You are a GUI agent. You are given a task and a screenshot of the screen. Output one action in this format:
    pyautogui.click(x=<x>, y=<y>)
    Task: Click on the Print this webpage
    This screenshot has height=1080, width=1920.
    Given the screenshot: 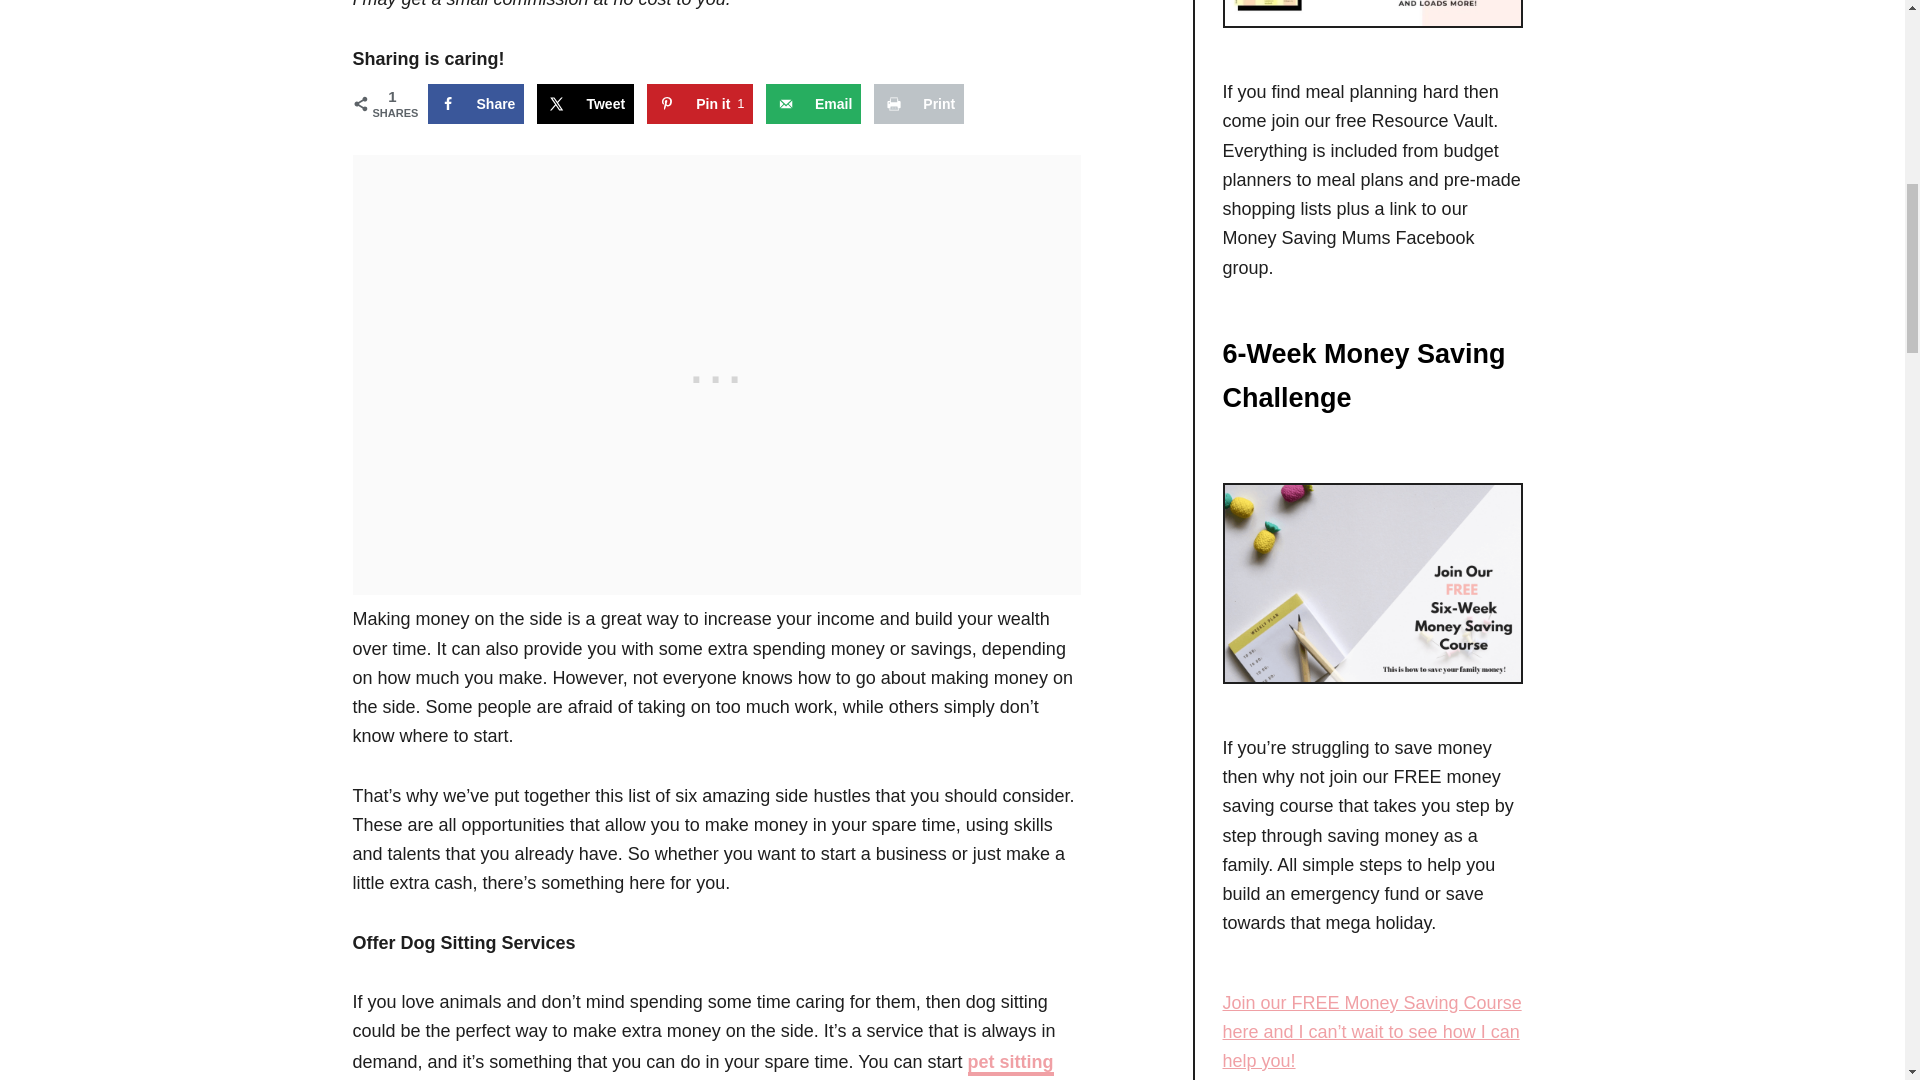 What is the action you would take?
    pyautogui.click(x=813, y=104)
    